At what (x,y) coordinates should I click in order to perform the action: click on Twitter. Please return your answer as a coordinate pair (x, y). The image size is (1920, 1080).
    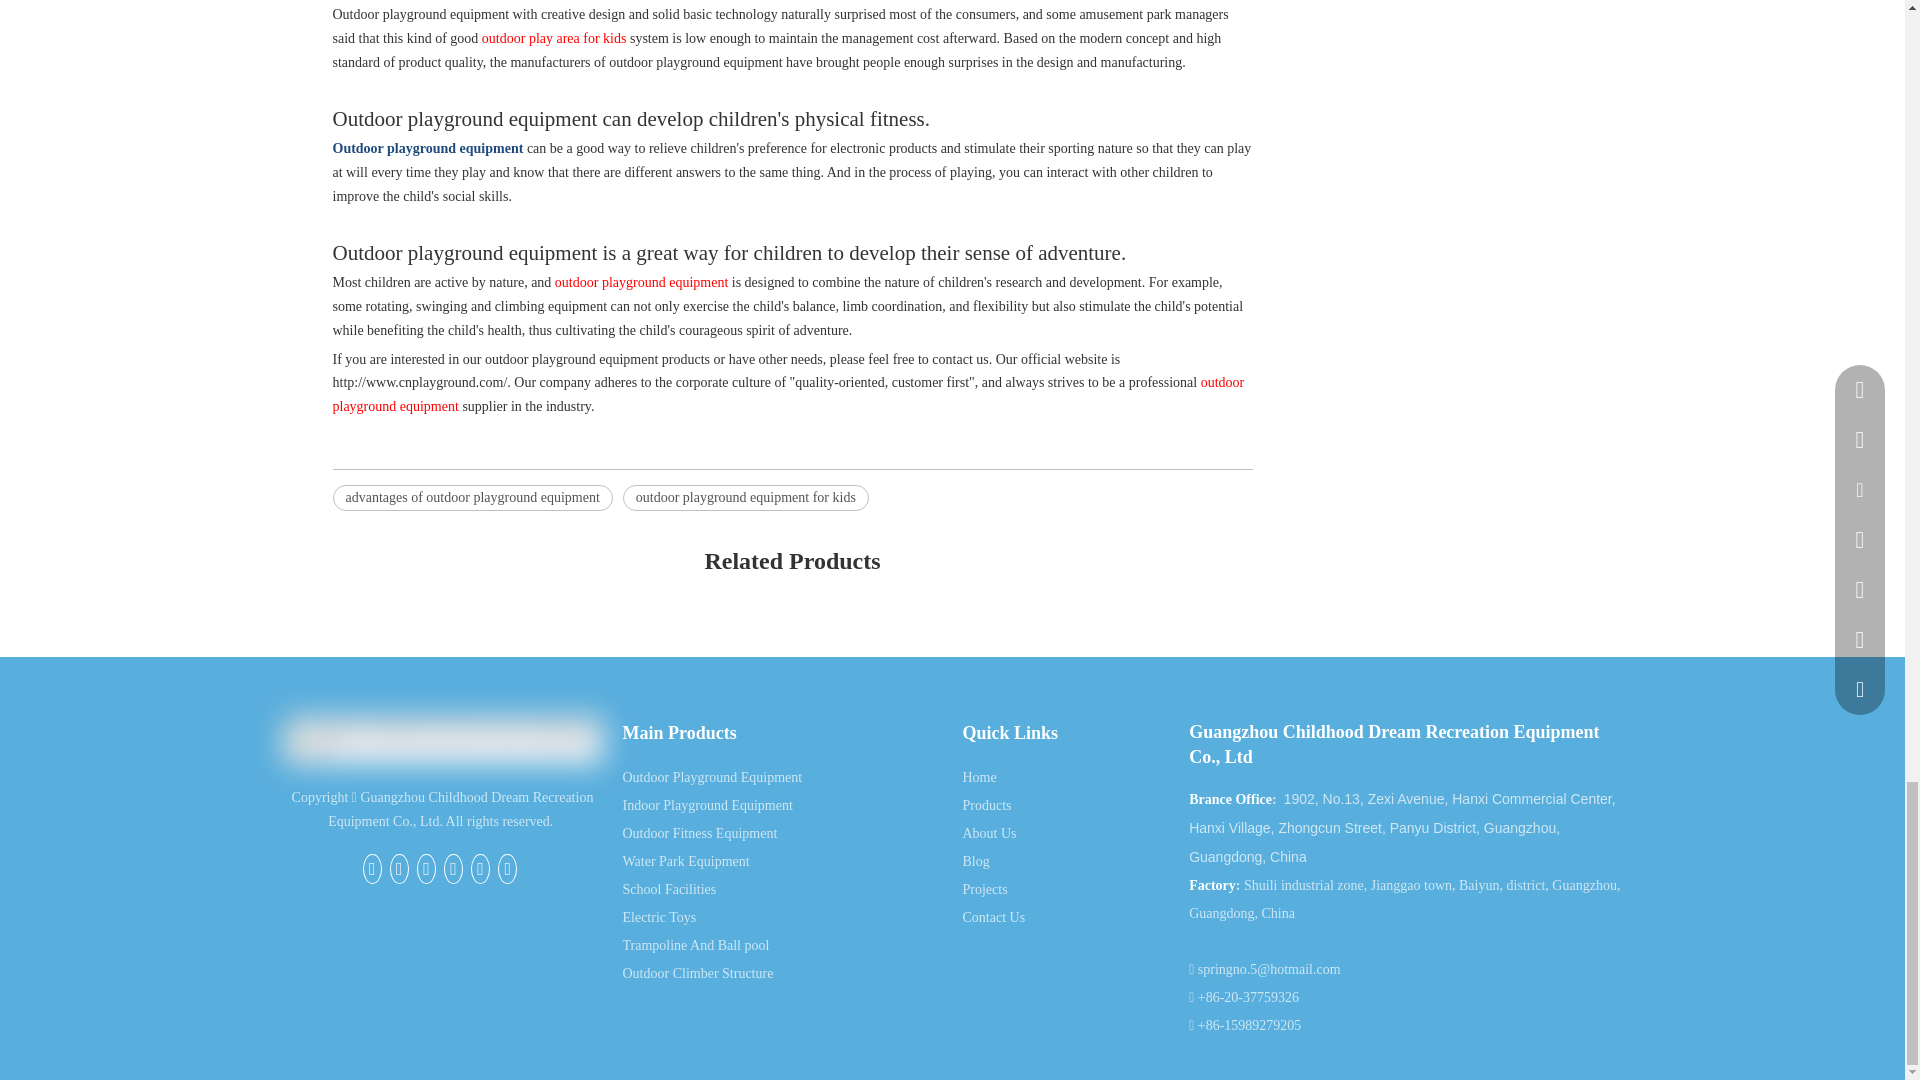
    Looking at the image, I should click on (452, 869).